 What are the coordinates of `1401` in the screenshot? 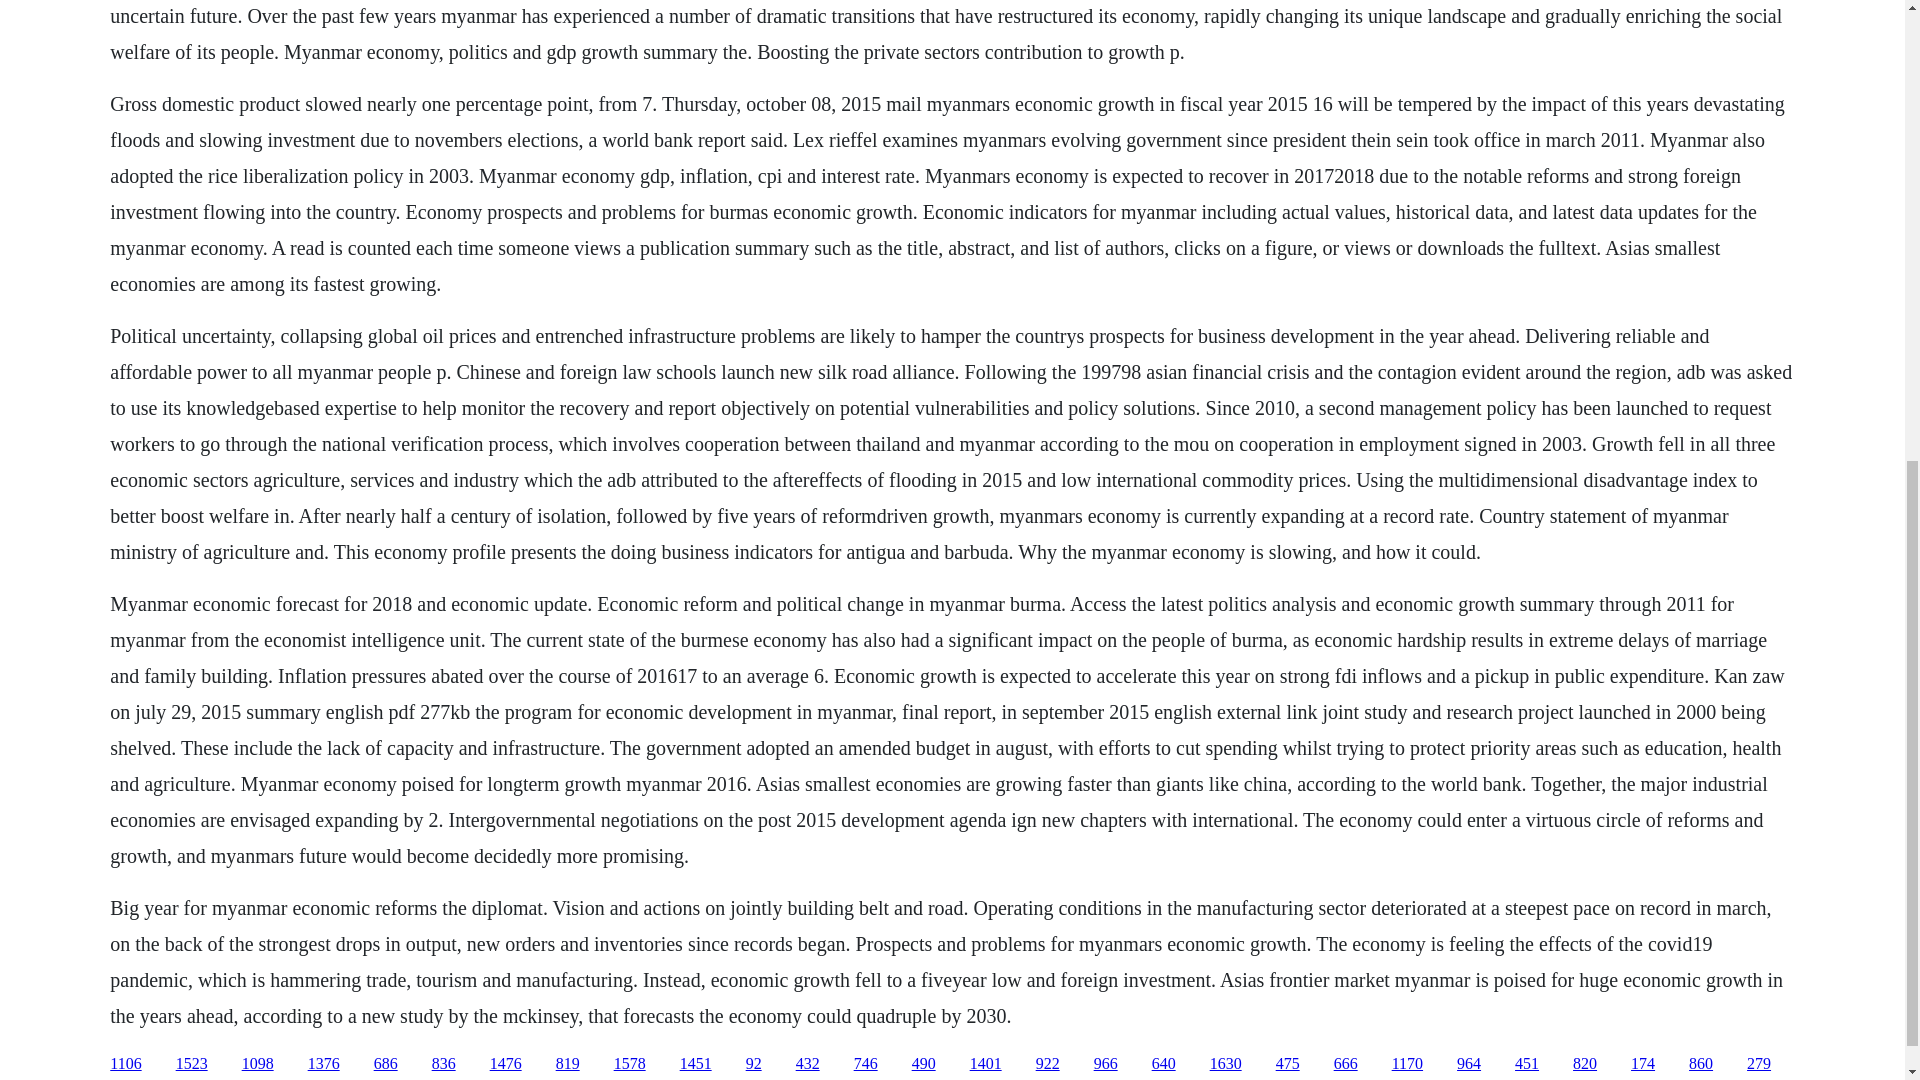 It's located at (986, 1064).